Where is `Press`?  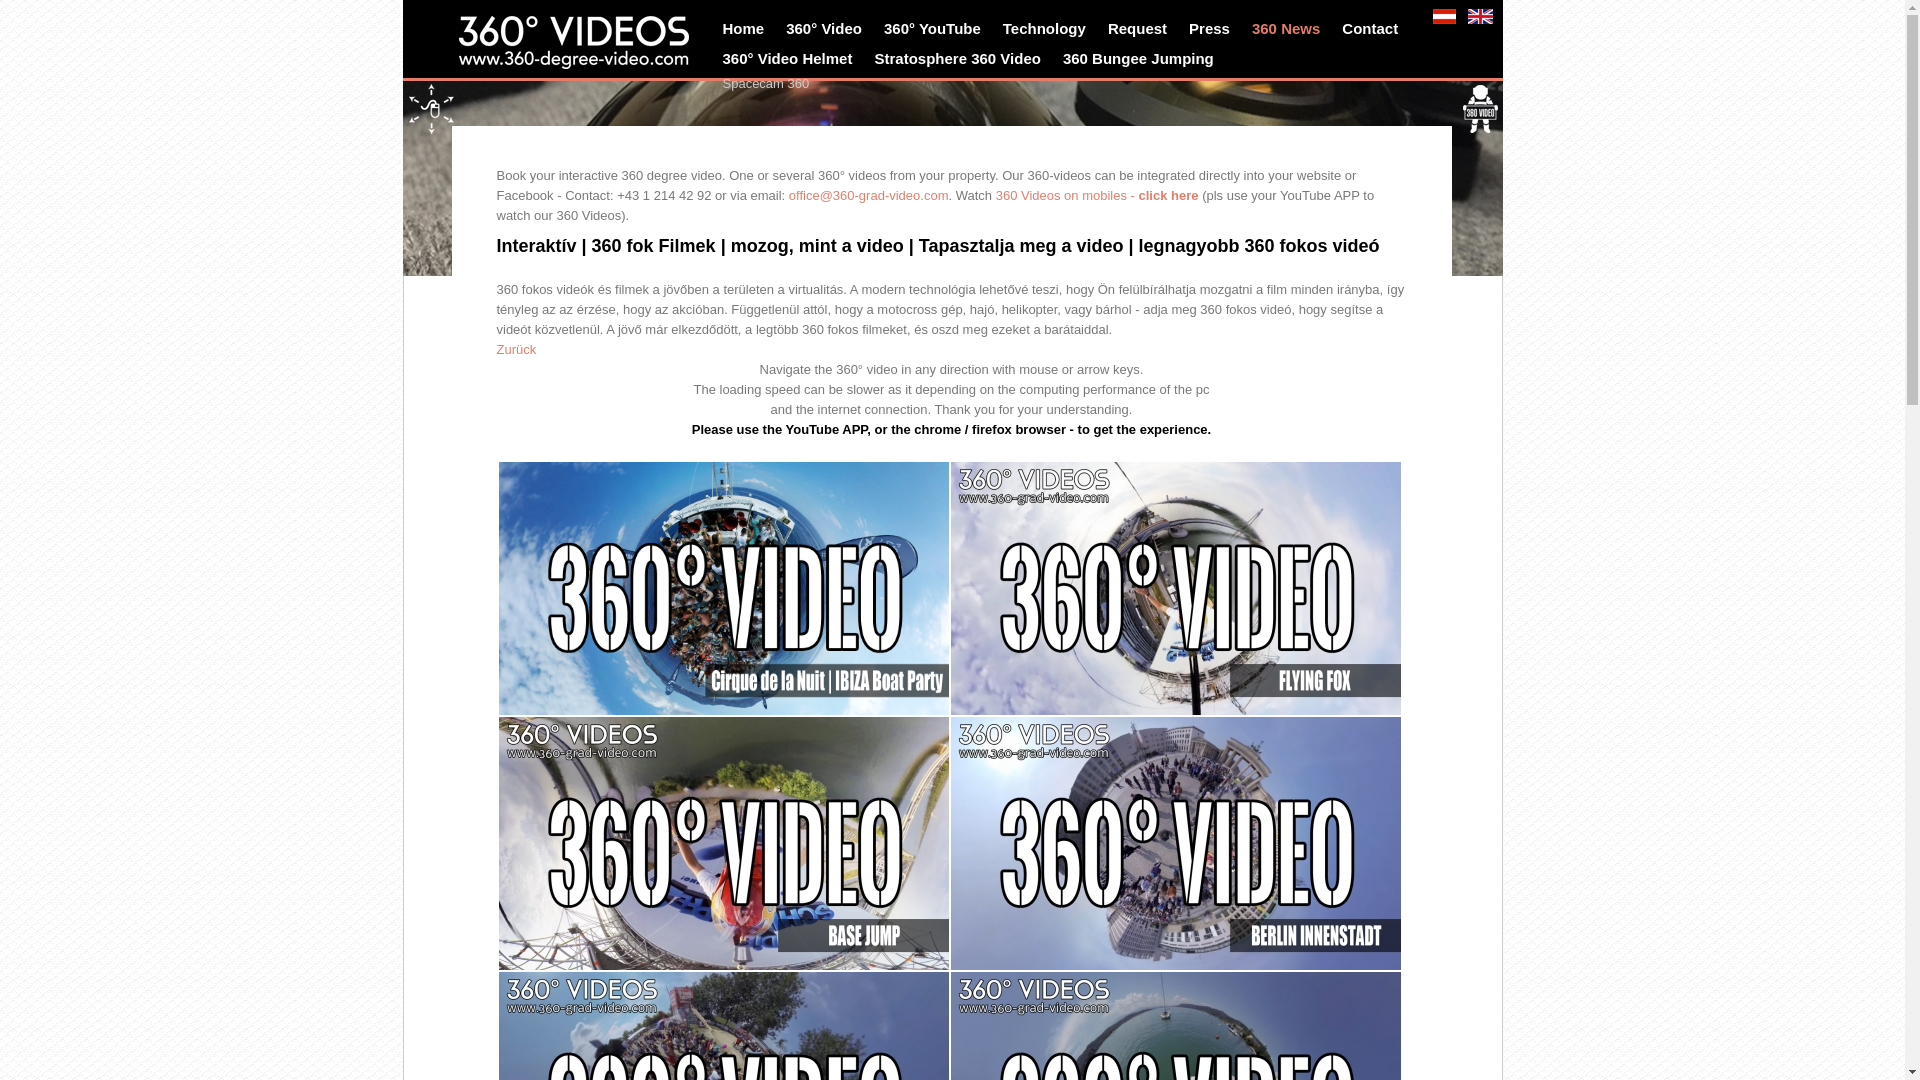 Press is located at coordinates (1214, 29).